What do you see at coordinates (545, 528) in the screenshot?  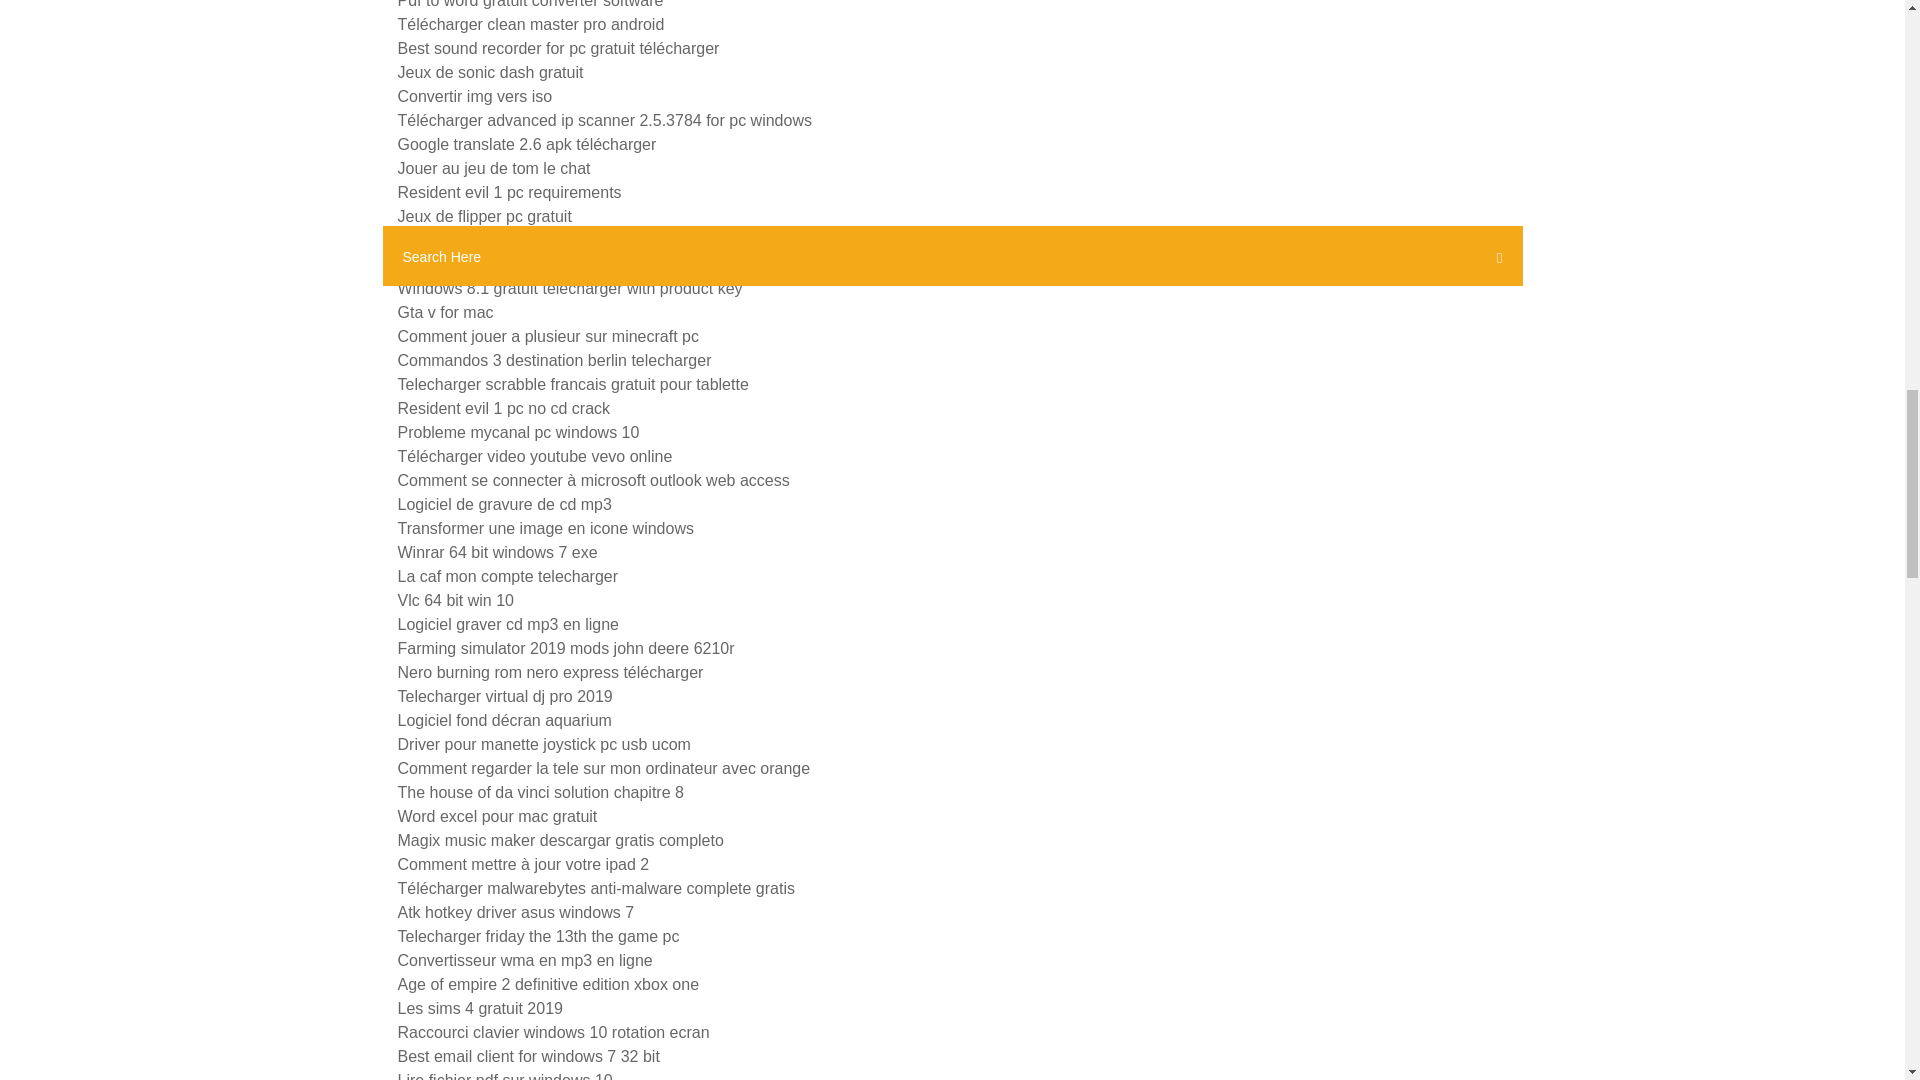 I see `Transformer une image en icone windows` at bounding box center [545, 528].